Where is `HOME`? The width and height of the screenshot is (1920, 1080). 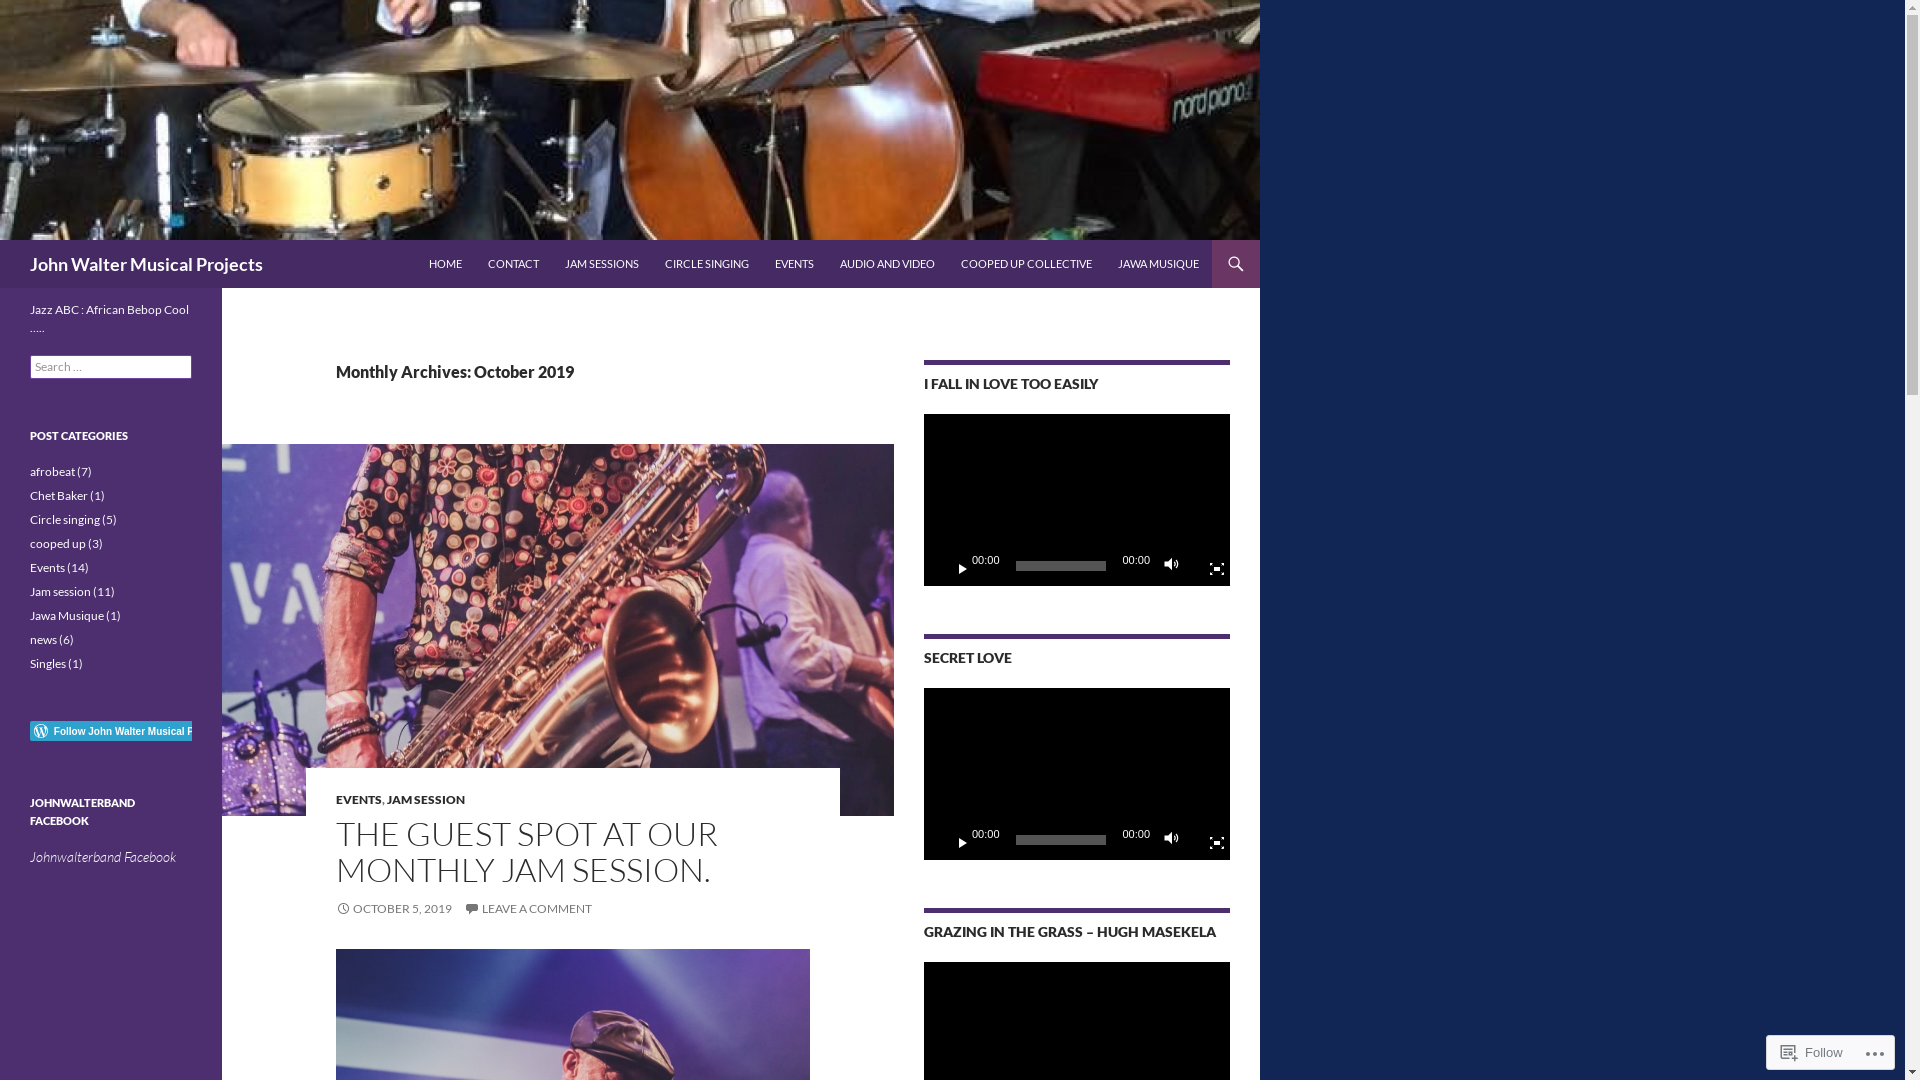
HOME is located at coordinates (446, 264).